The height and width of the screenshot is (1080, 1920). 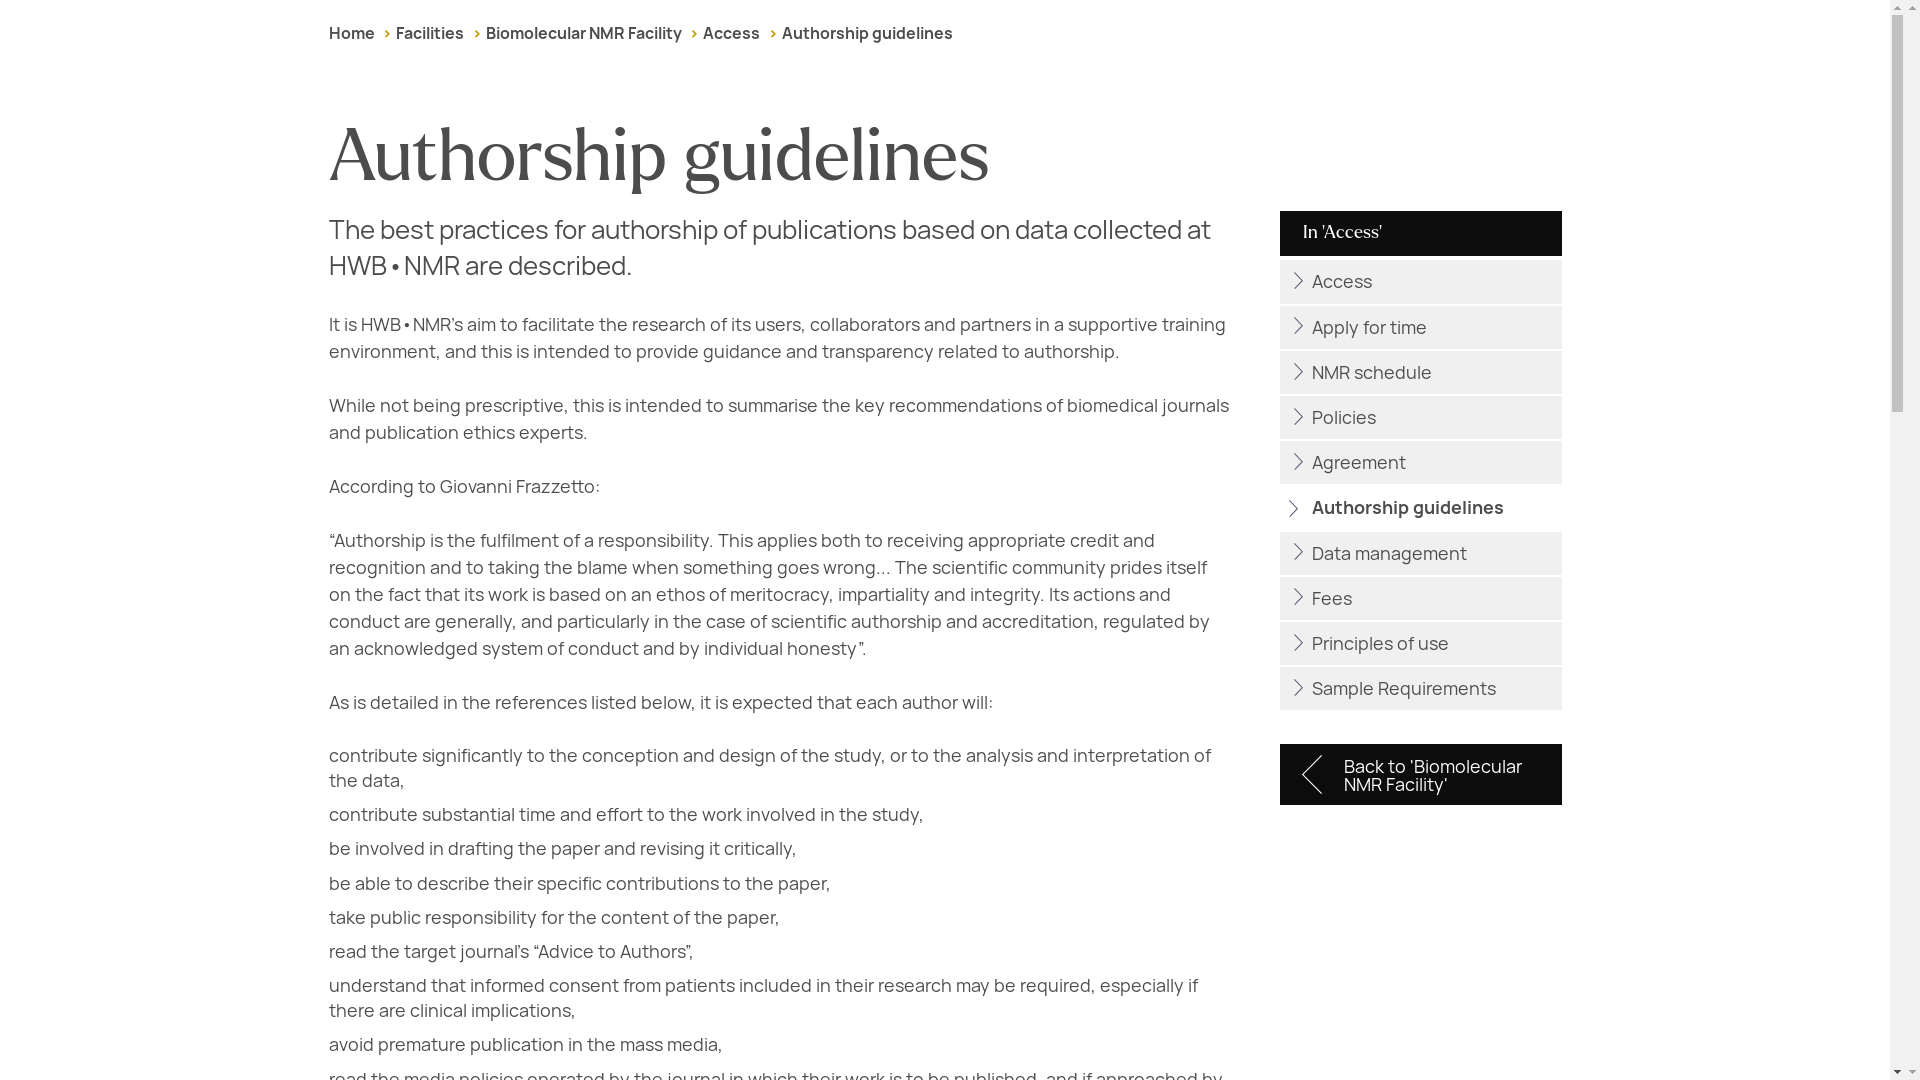 What do you see at coordinates (1420, 644) in the screenshot?
I see `Principles of use` at bounding box center [1420, 644].